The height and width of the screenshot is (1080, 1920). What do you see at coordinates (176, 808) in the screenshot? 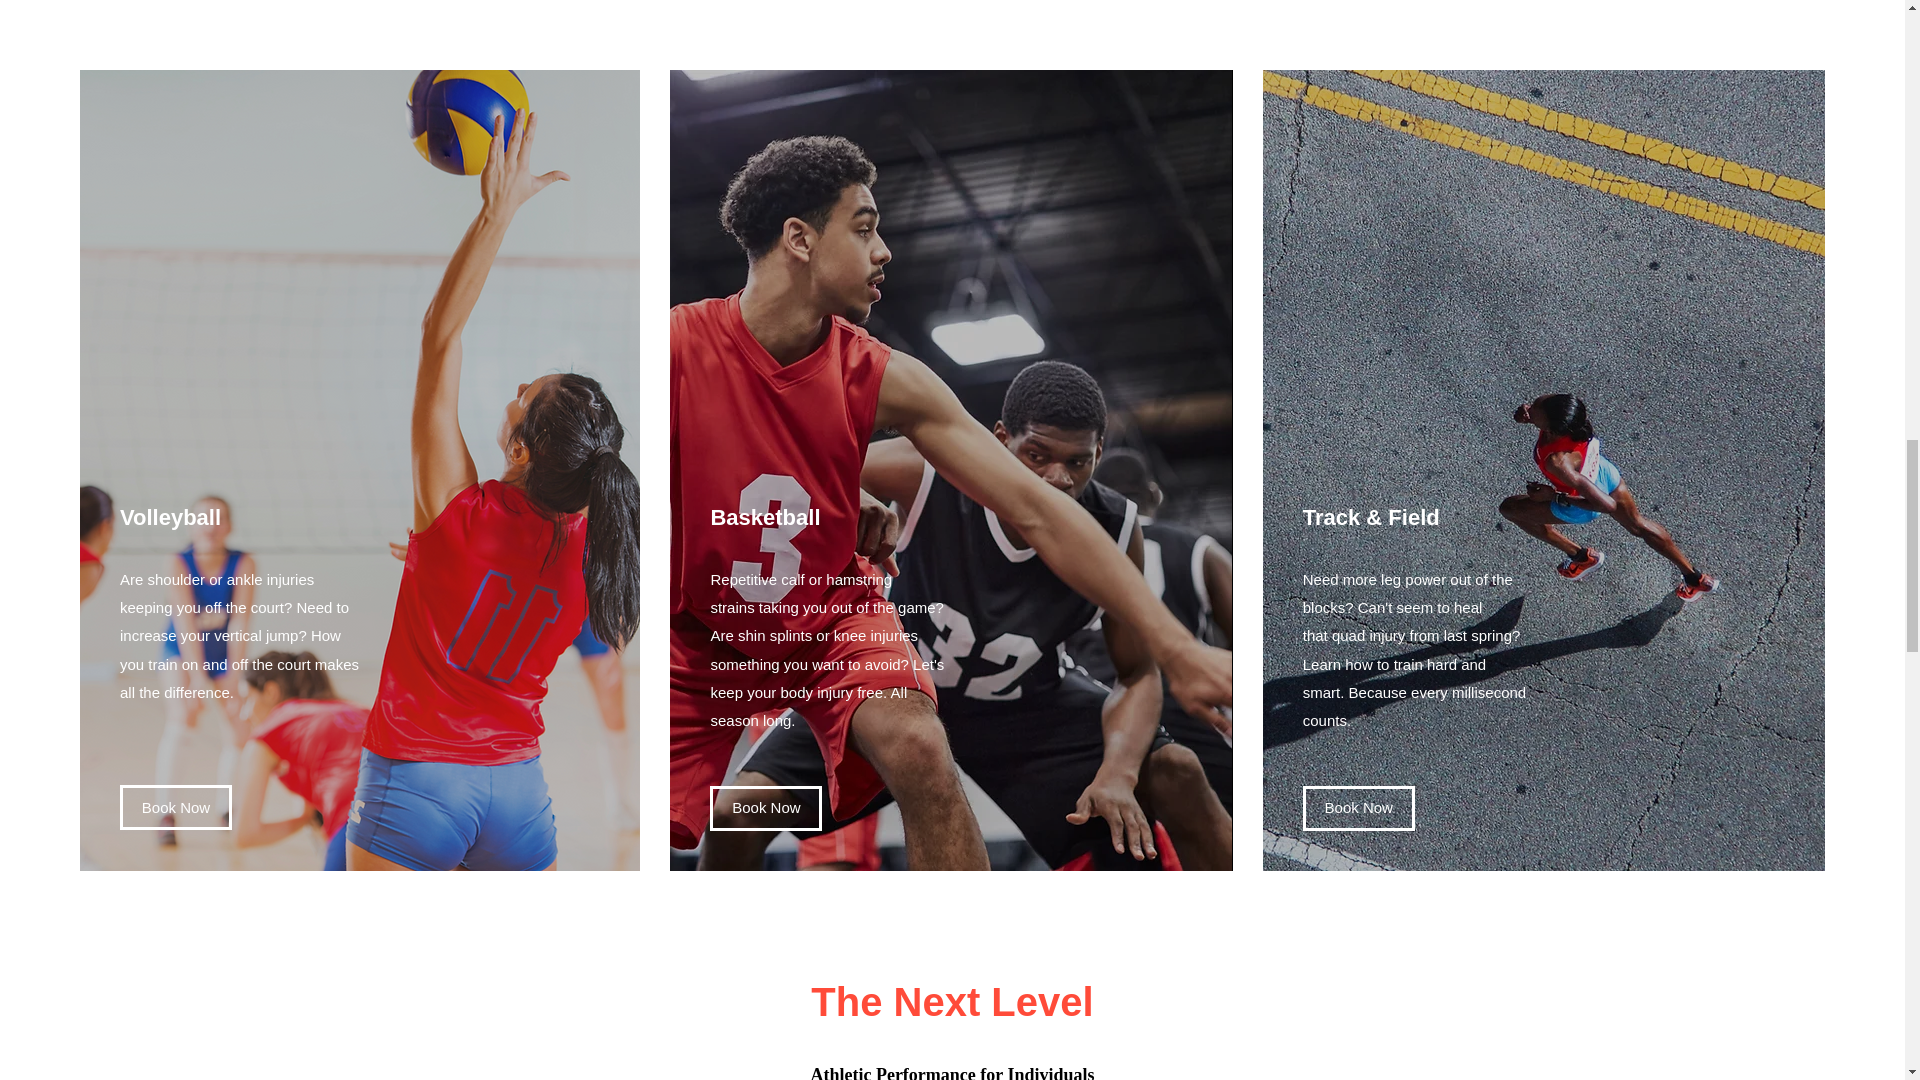
I see `Book Now` at bounding box center [176, 808].